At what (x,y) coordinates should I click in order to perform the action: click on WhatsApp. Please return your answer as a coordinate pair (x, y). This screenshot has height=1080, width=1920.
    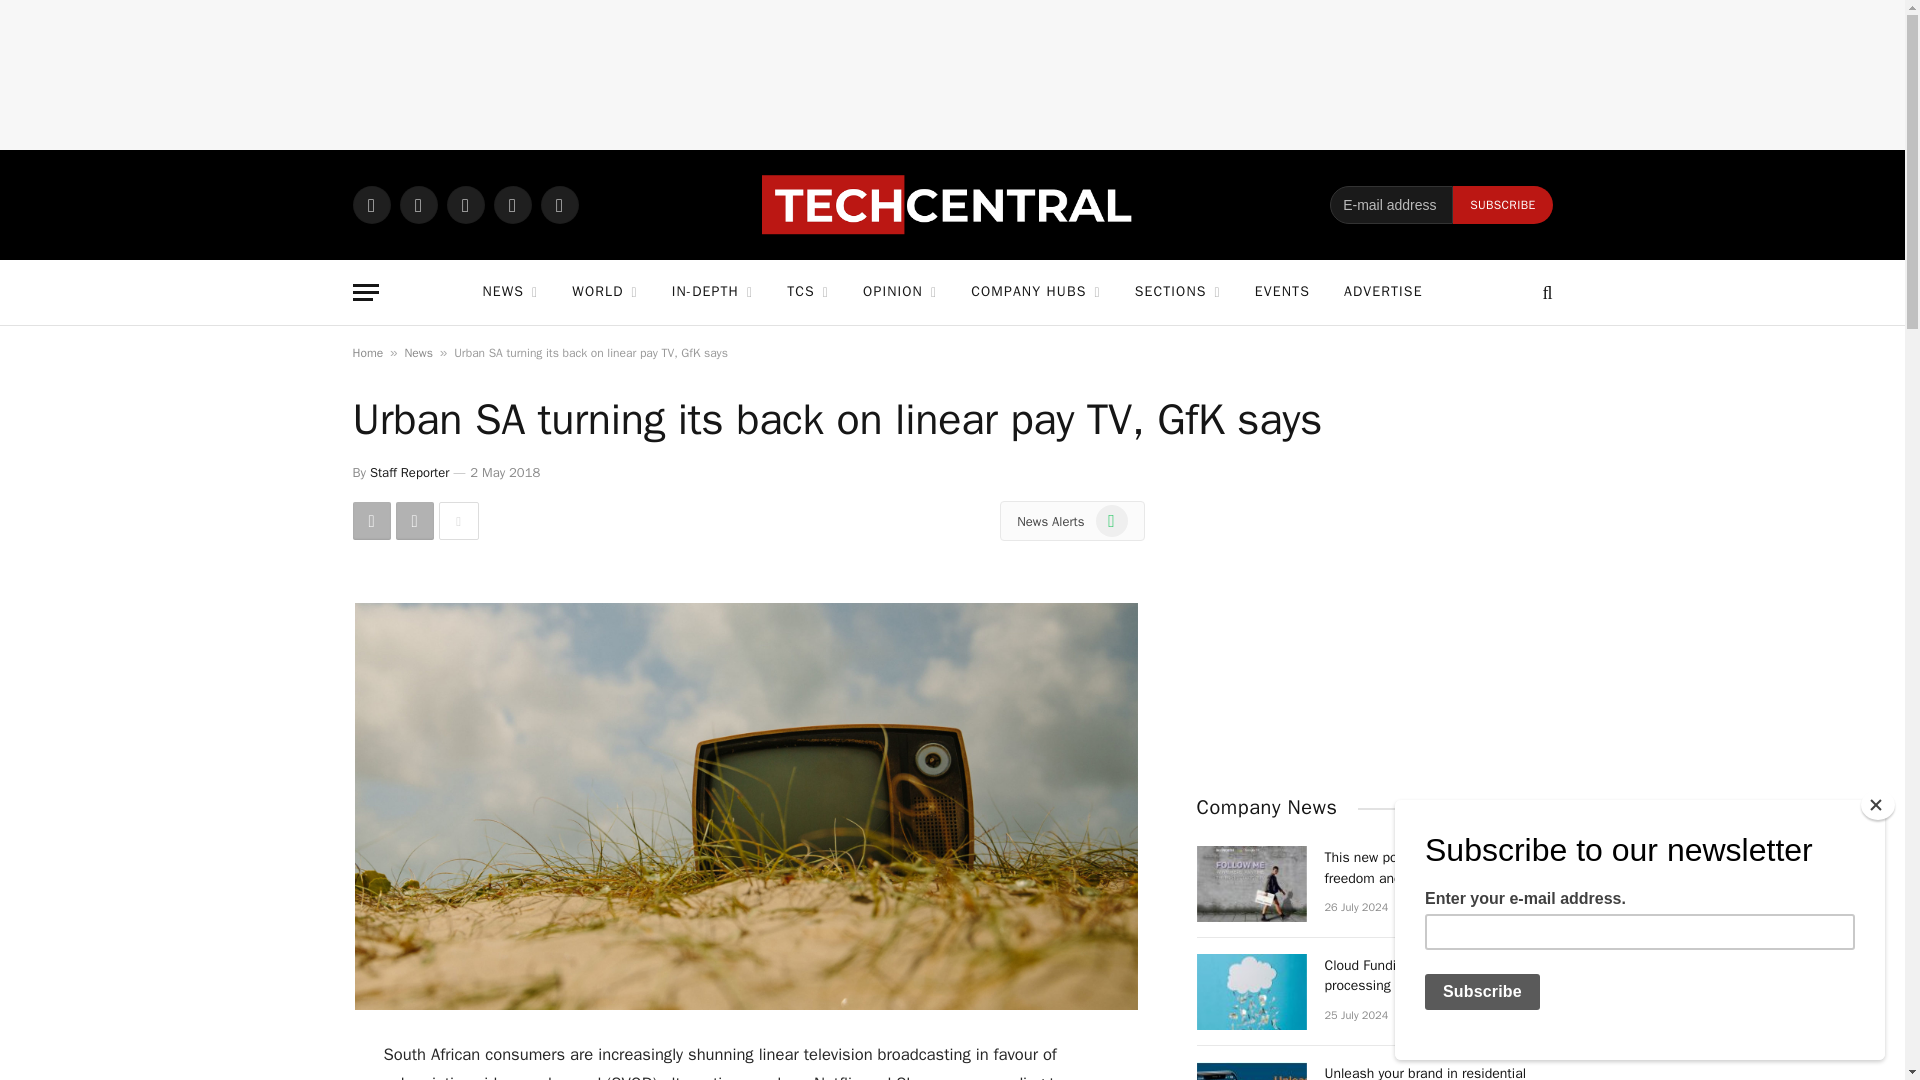
    Looking at the image, I should click on (370, 204).